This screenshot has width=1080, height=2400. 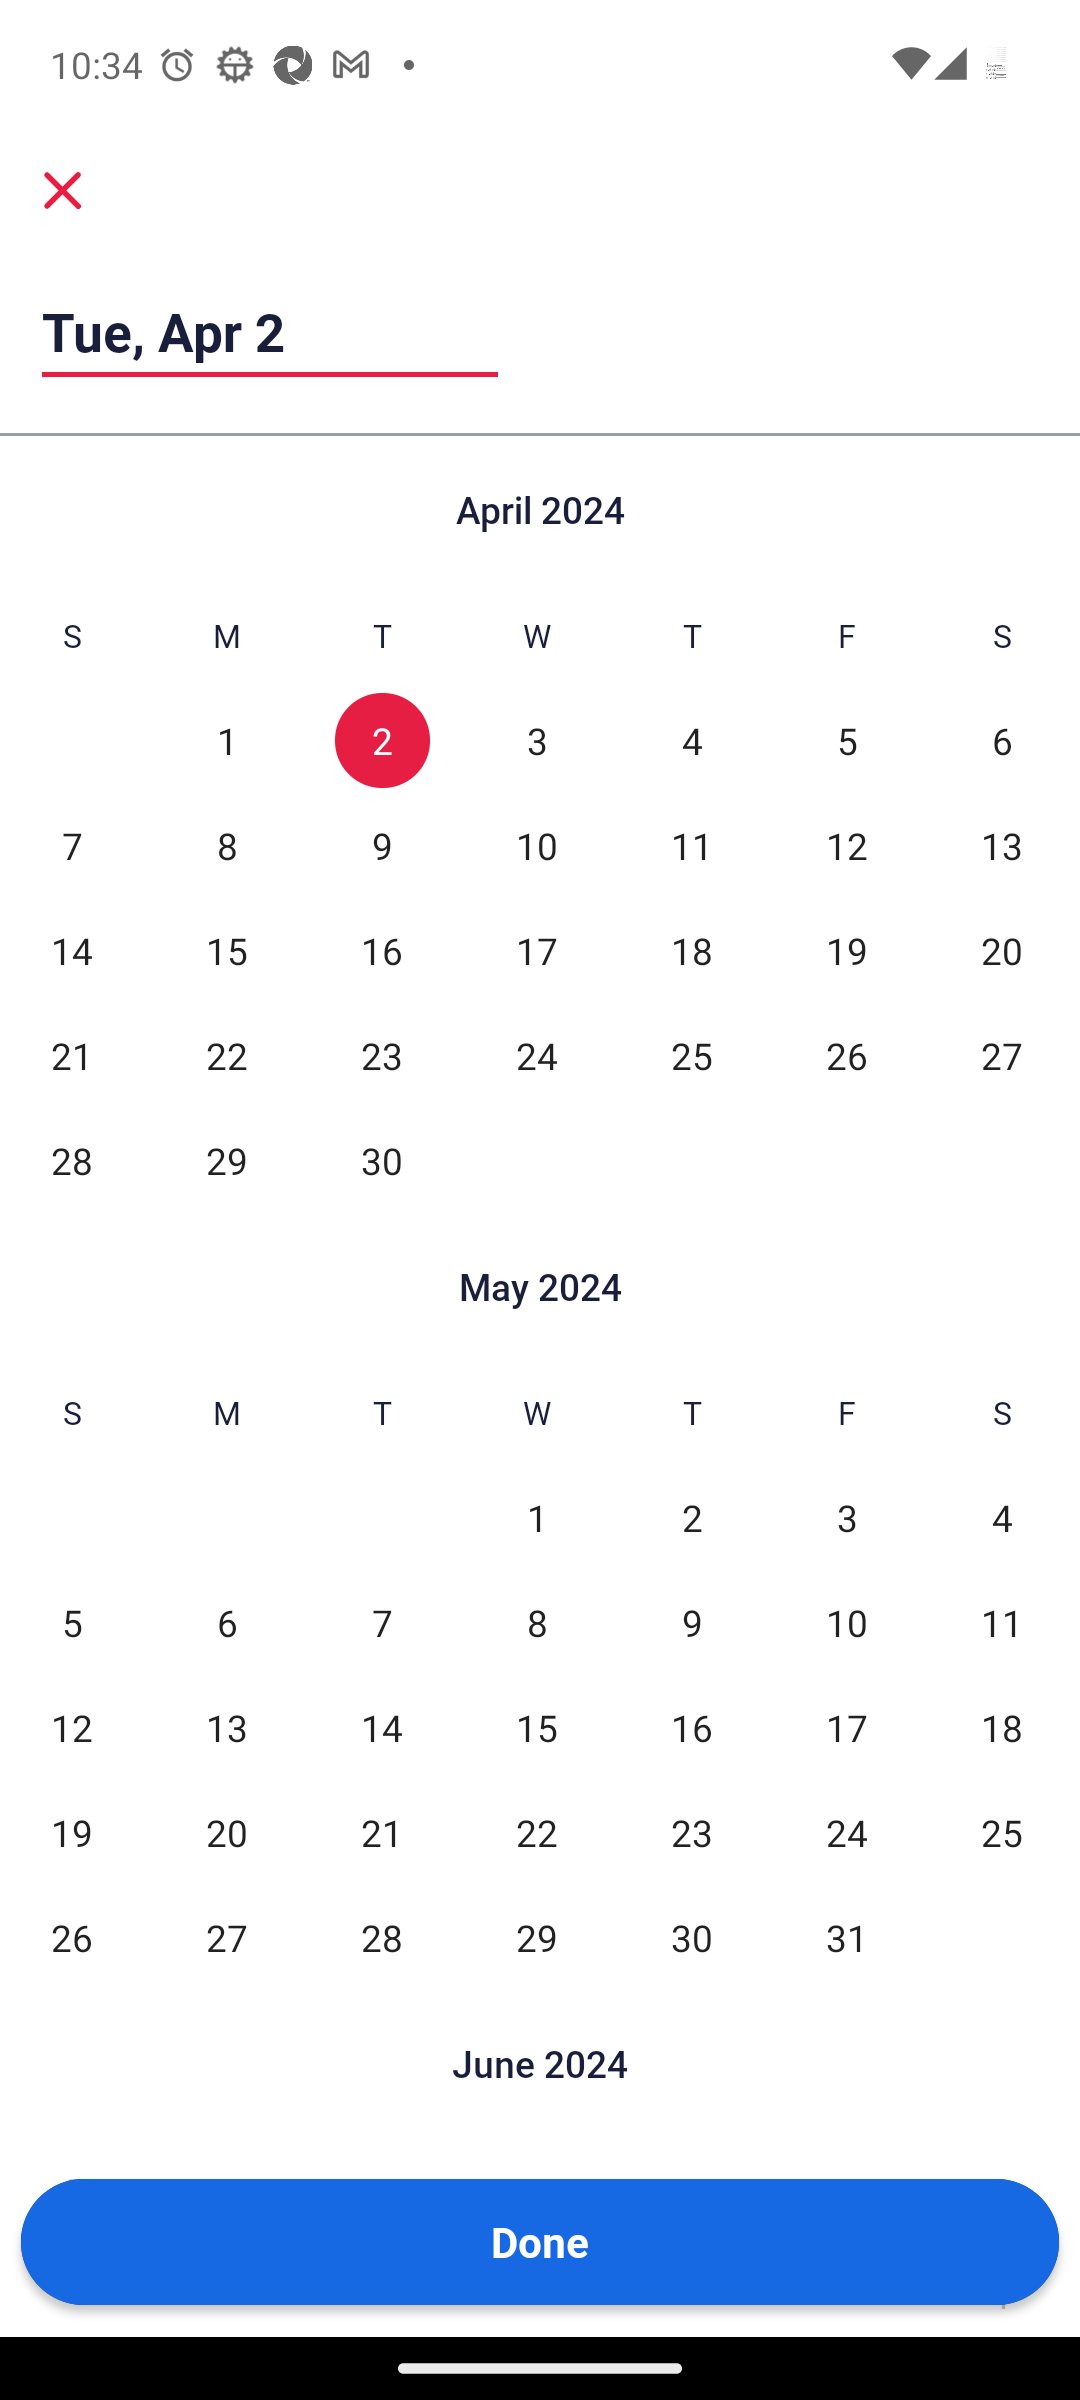 I want to click on 30 Thu, May 30, Not Selected, so click(x=692, y=1936).